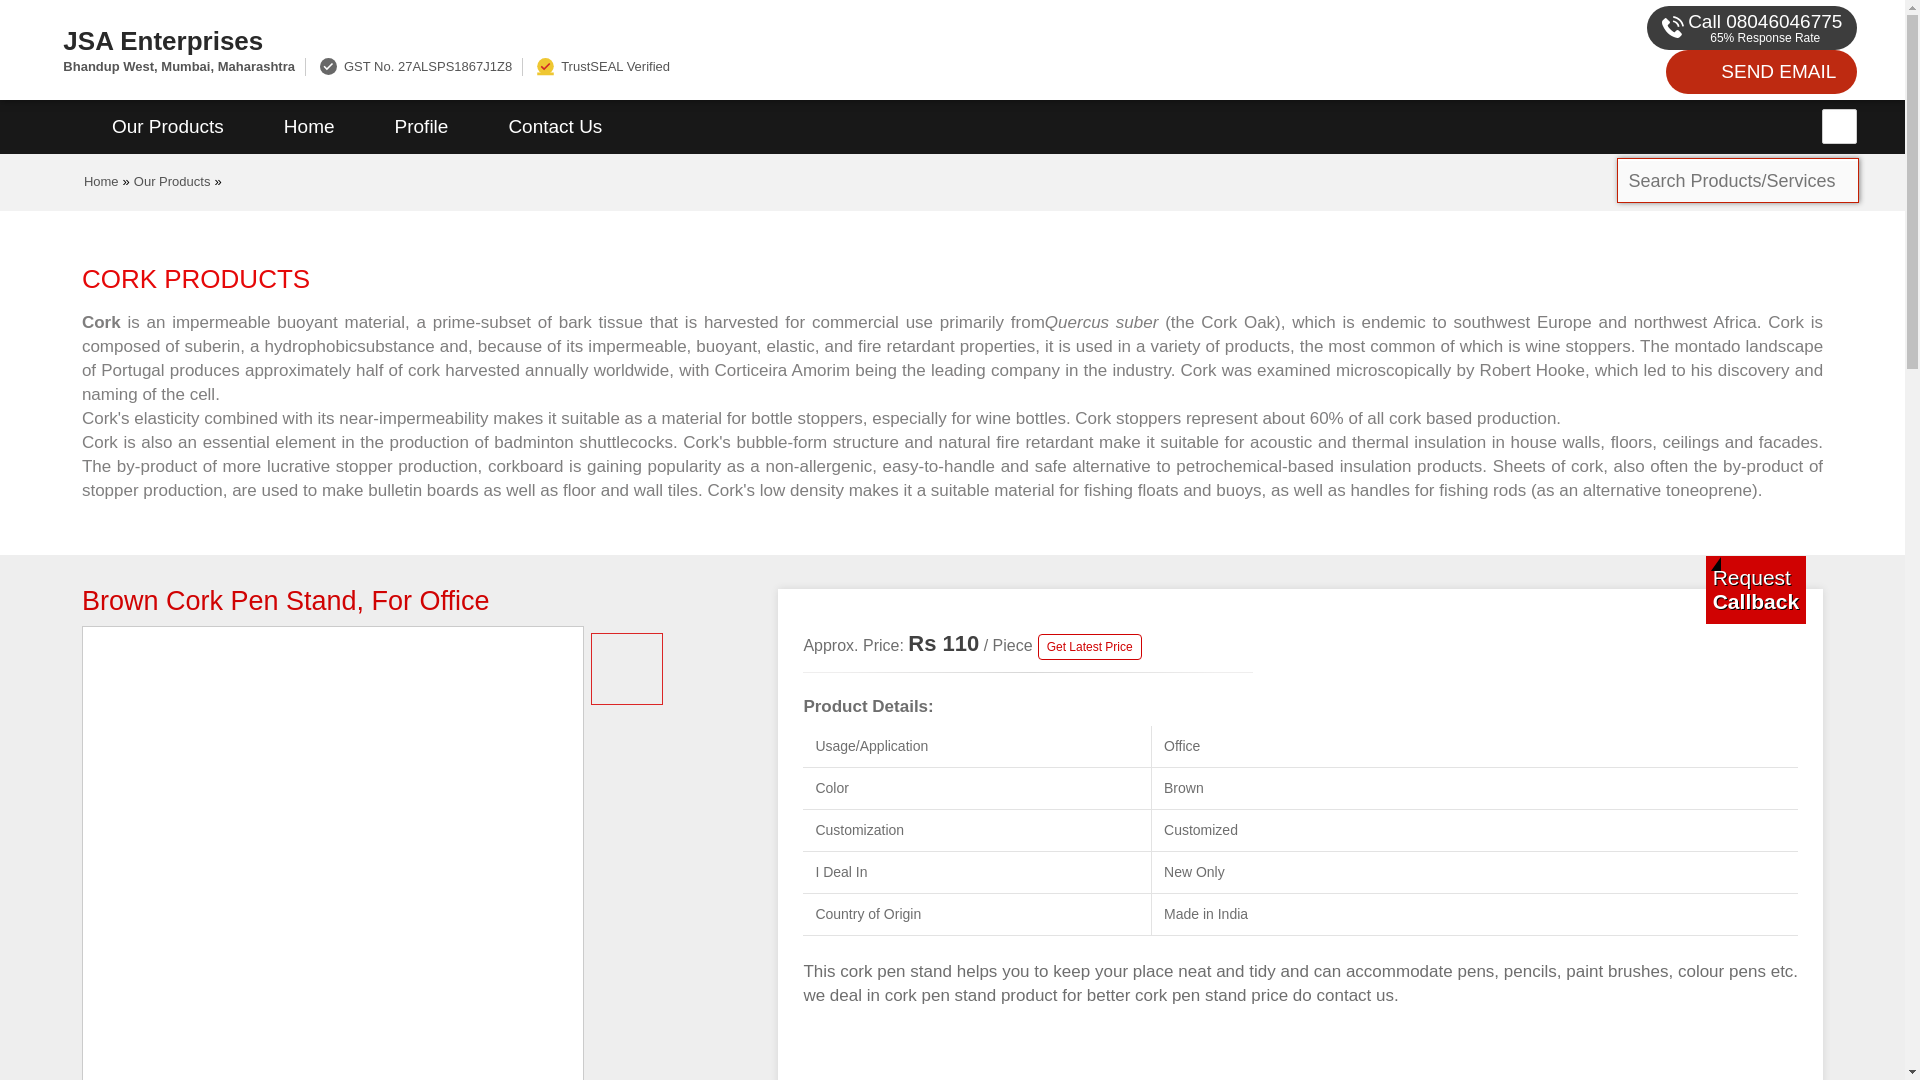  Describe the element at coordinates (1756, 590) in the screenshot. I see `Get a Call from us` at that location.